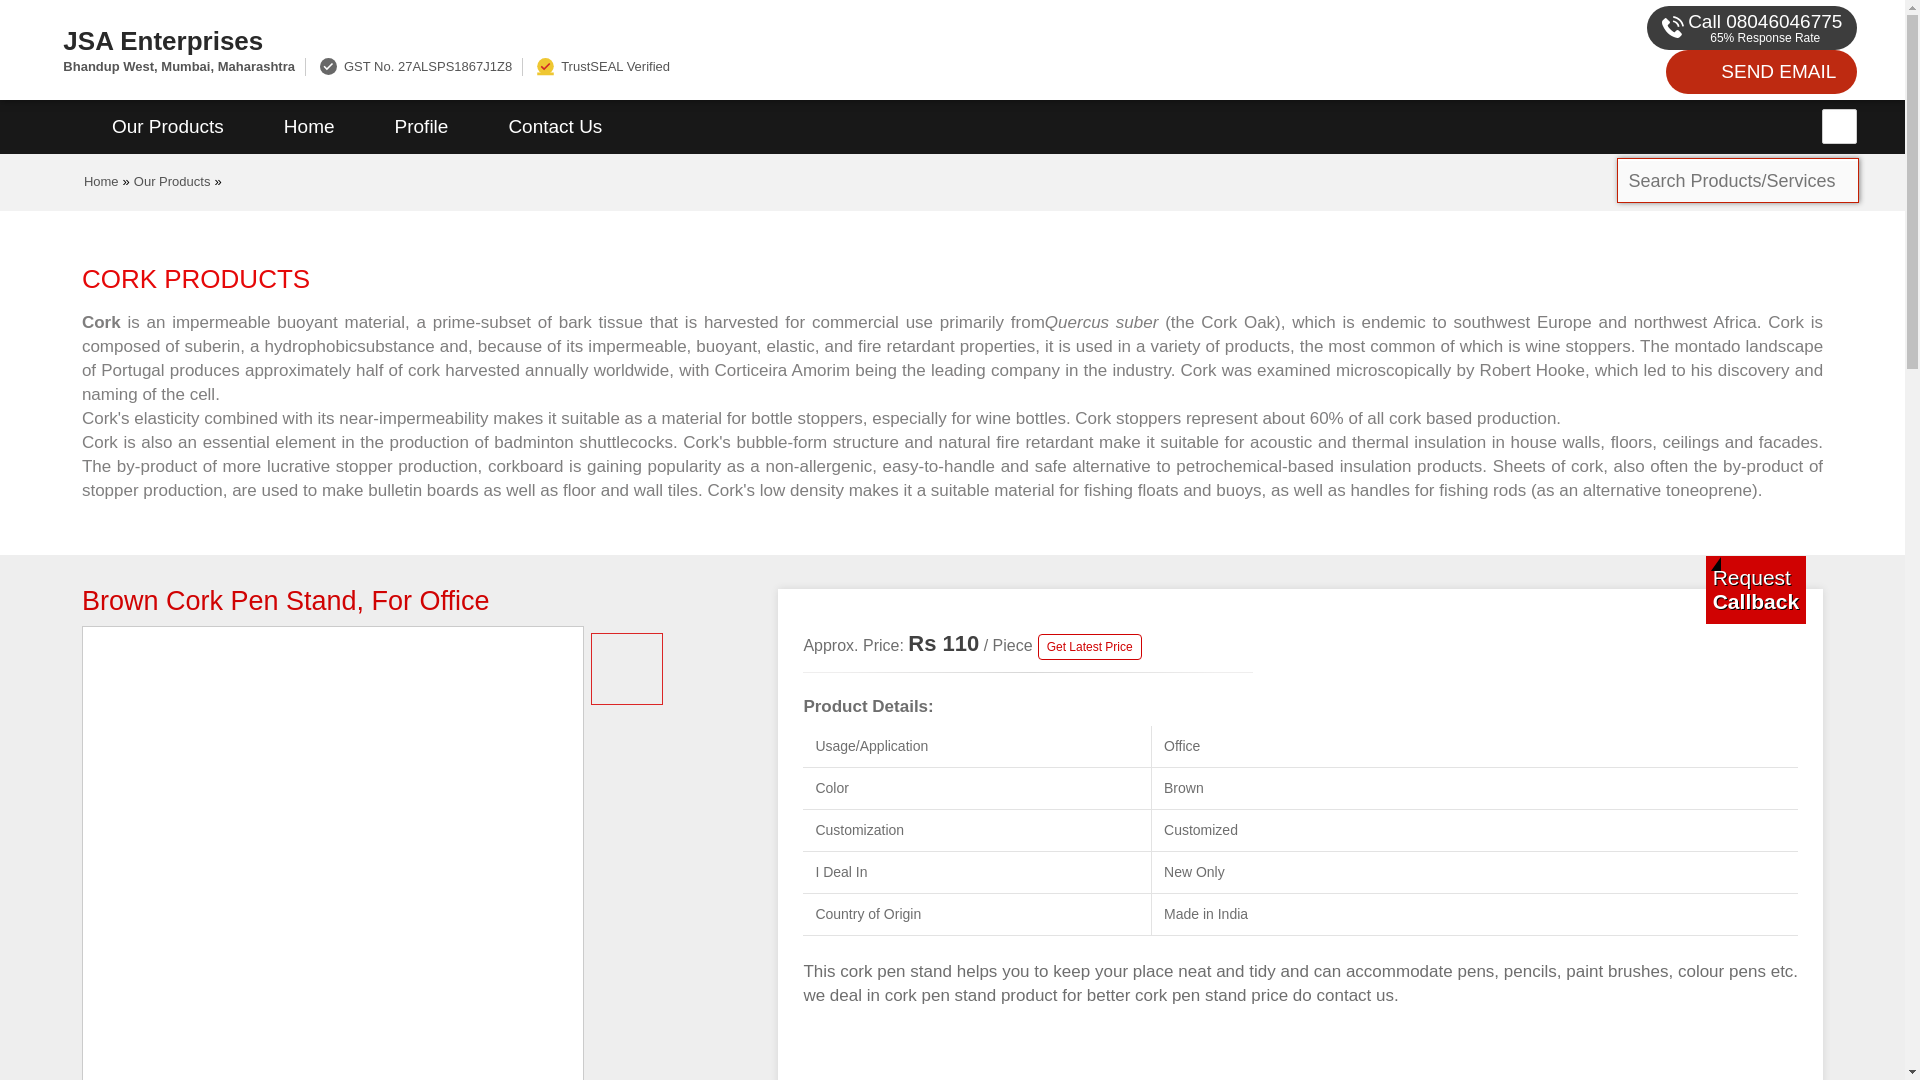  Describe the element at coordinates (1756, 590) in the screenshot. I see `Get a Call from us` at that location.